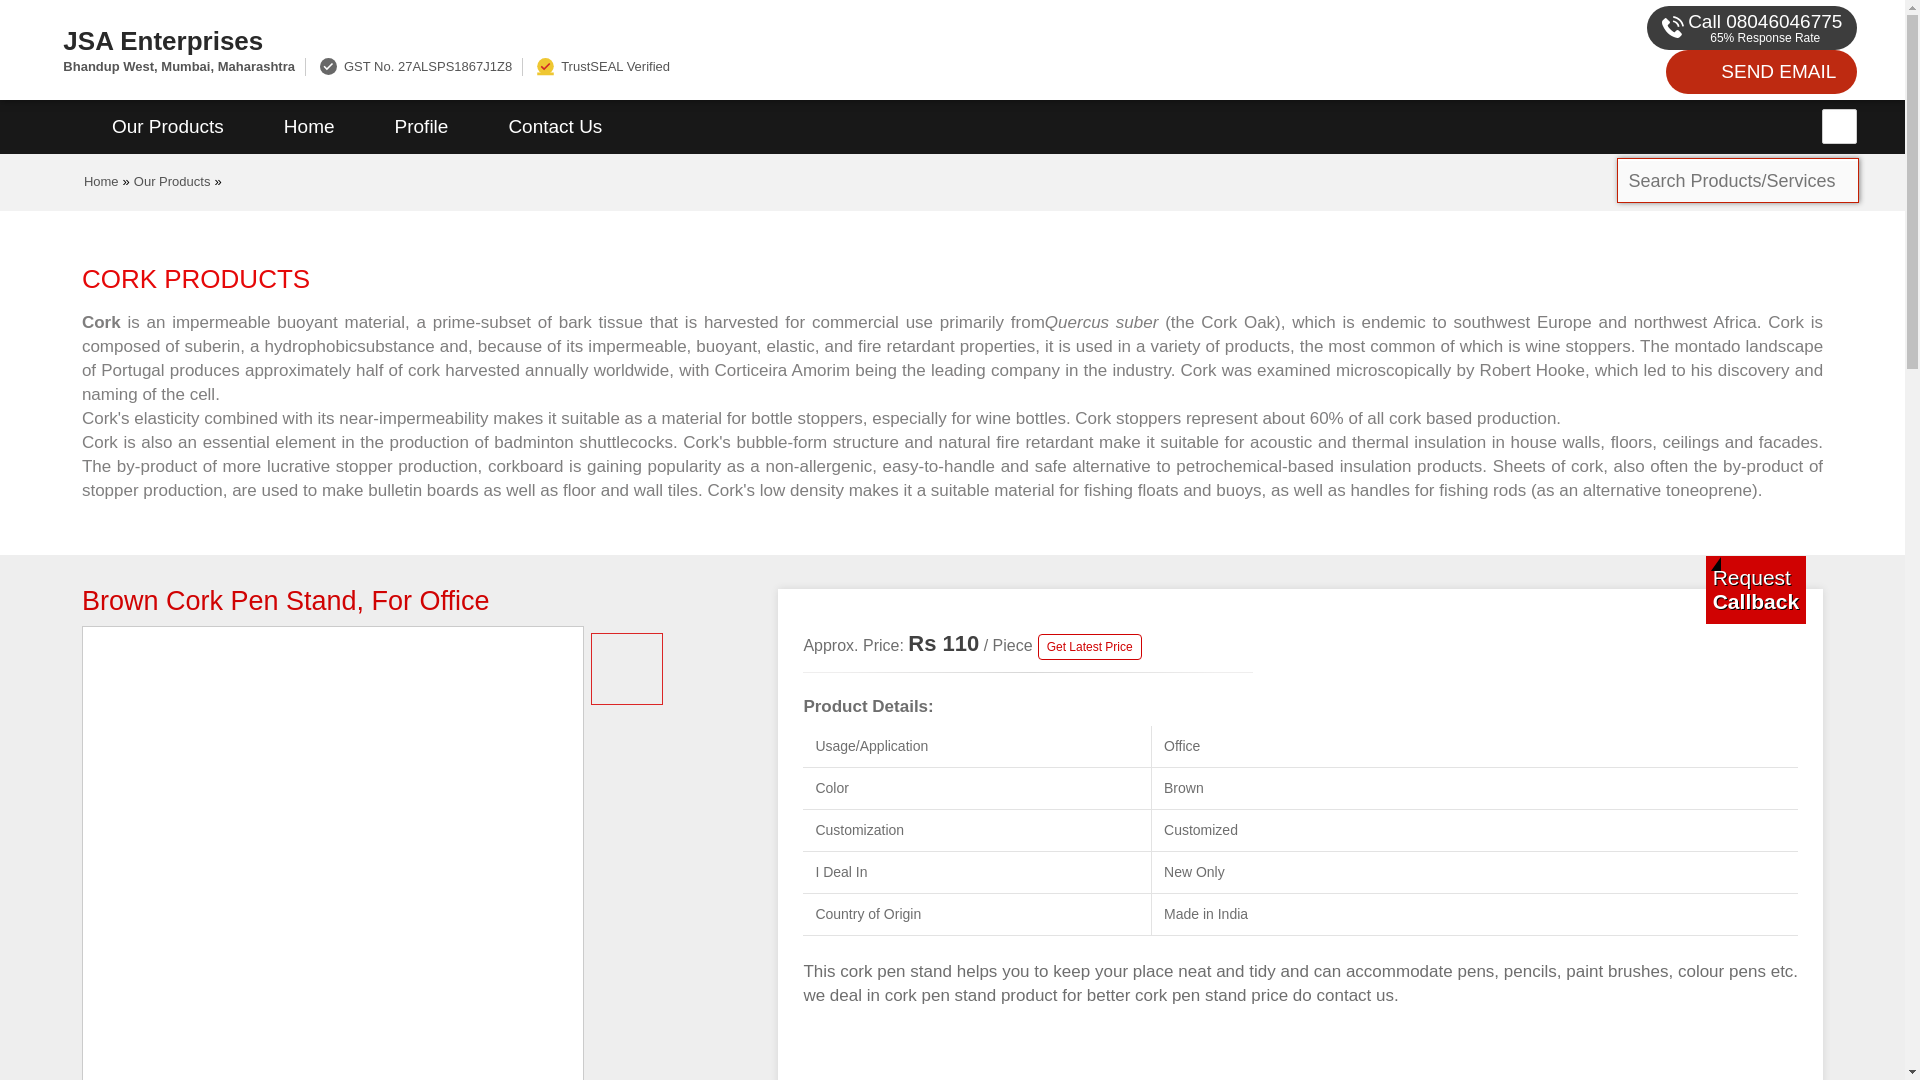  Describe the element at coordinates (1756, 590) in the screenshot. I see `Get a Call from us` at that location.